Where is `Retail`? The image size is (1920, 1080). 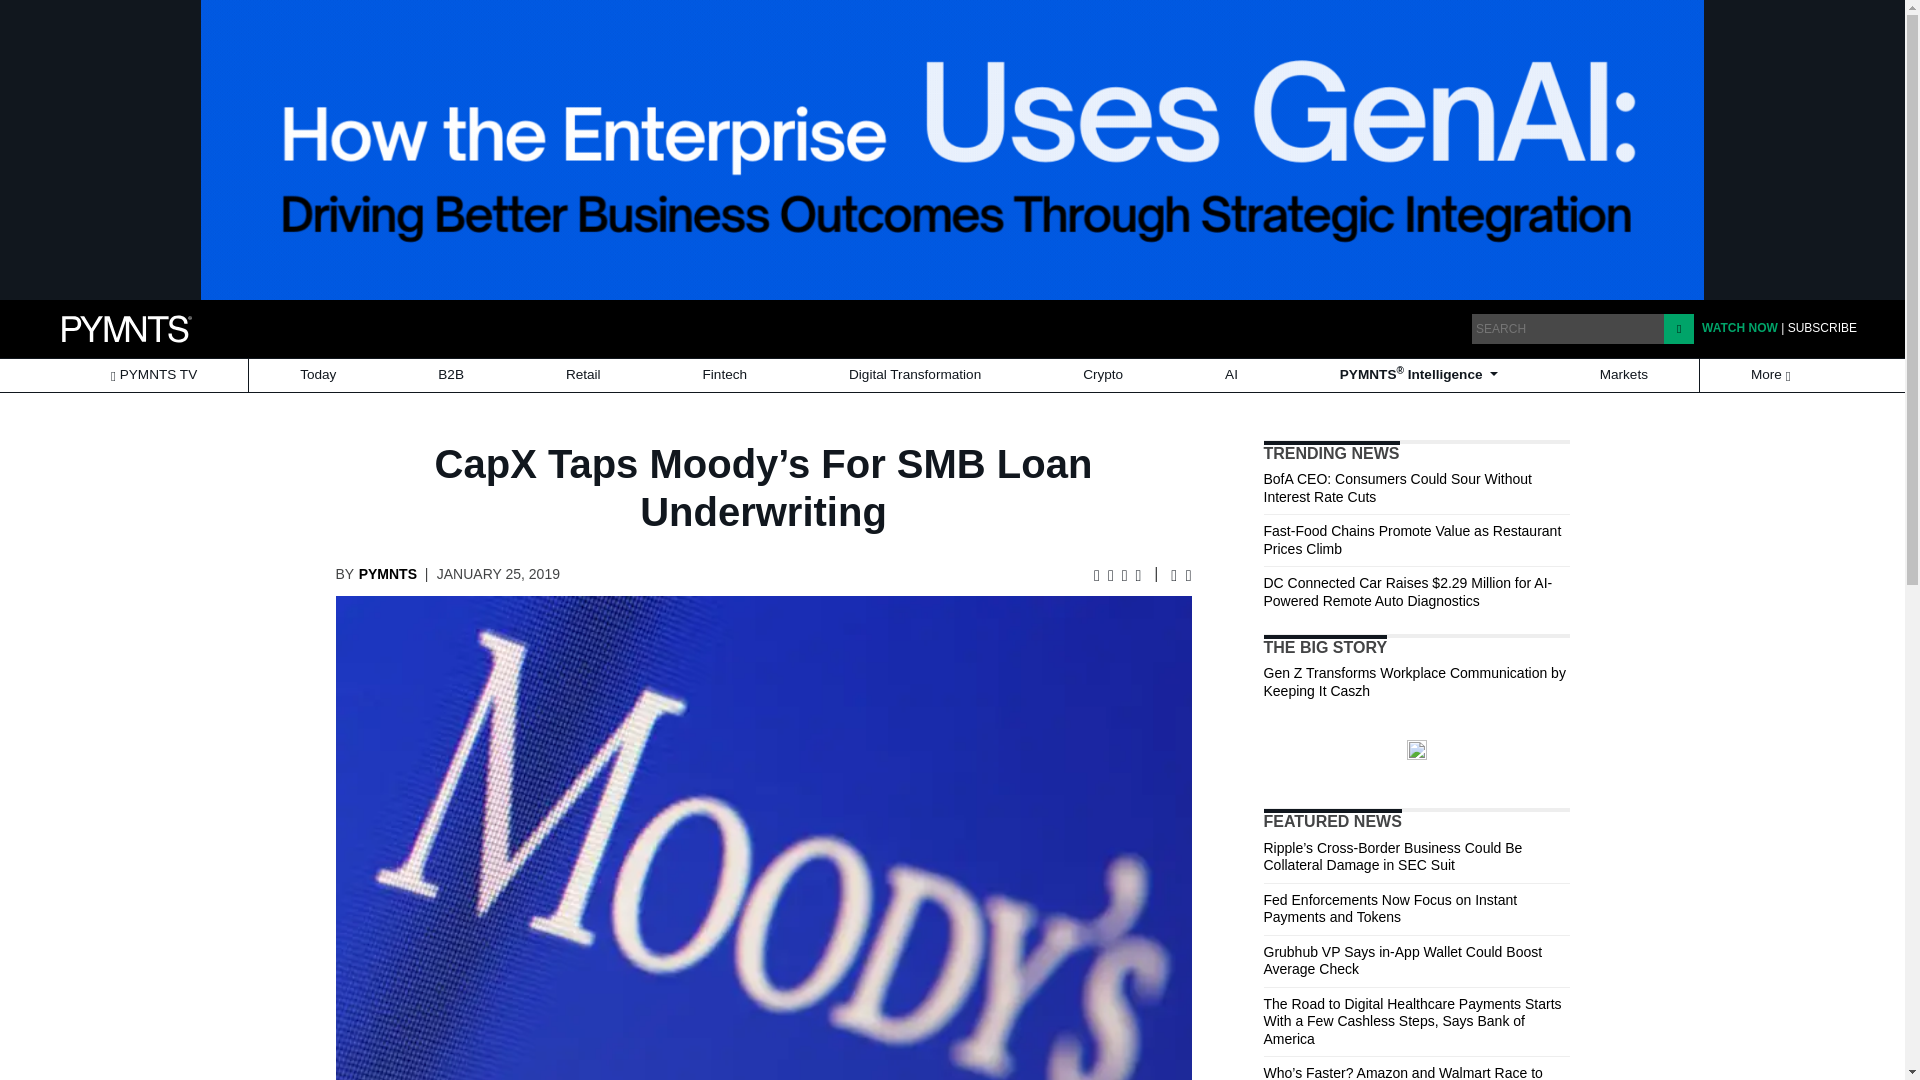
Retail is located at coordinates (583, 375).